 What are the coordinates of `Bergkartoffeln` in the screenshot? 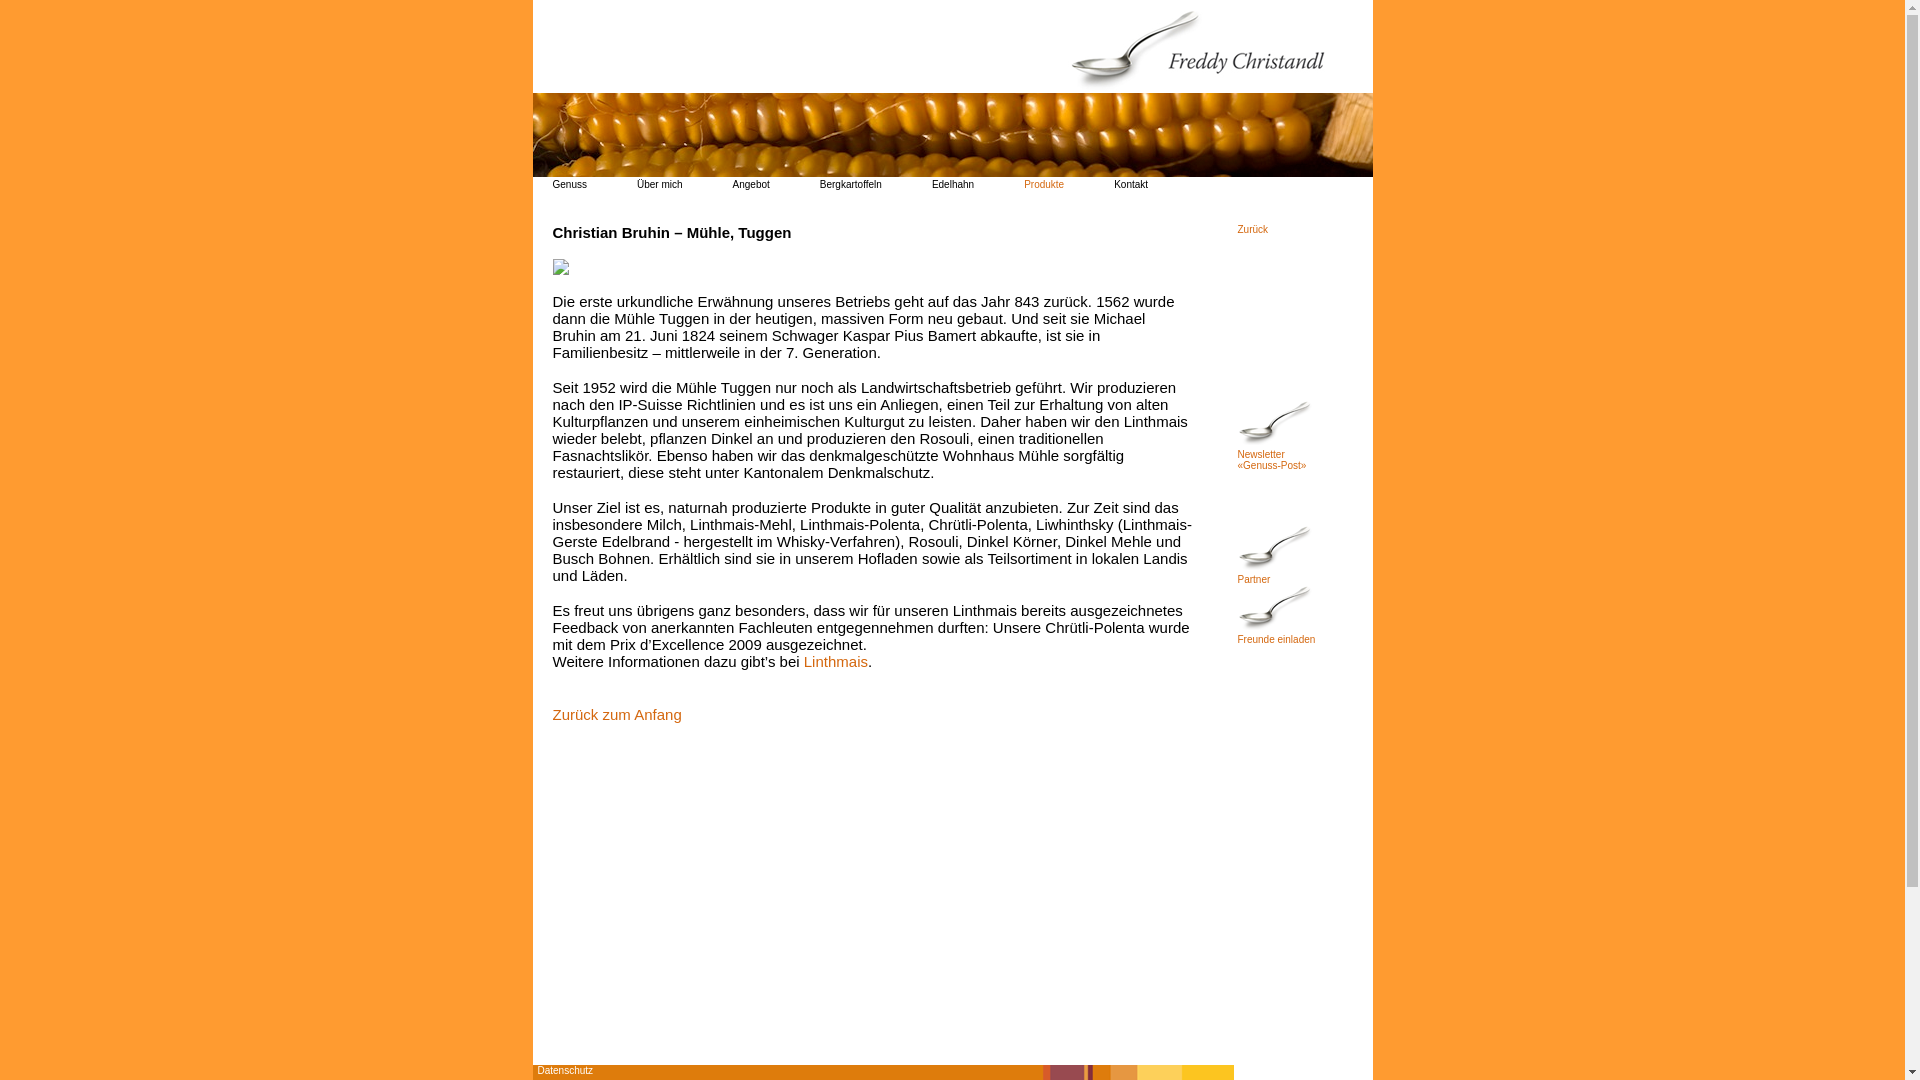 It's located at (851, 184).